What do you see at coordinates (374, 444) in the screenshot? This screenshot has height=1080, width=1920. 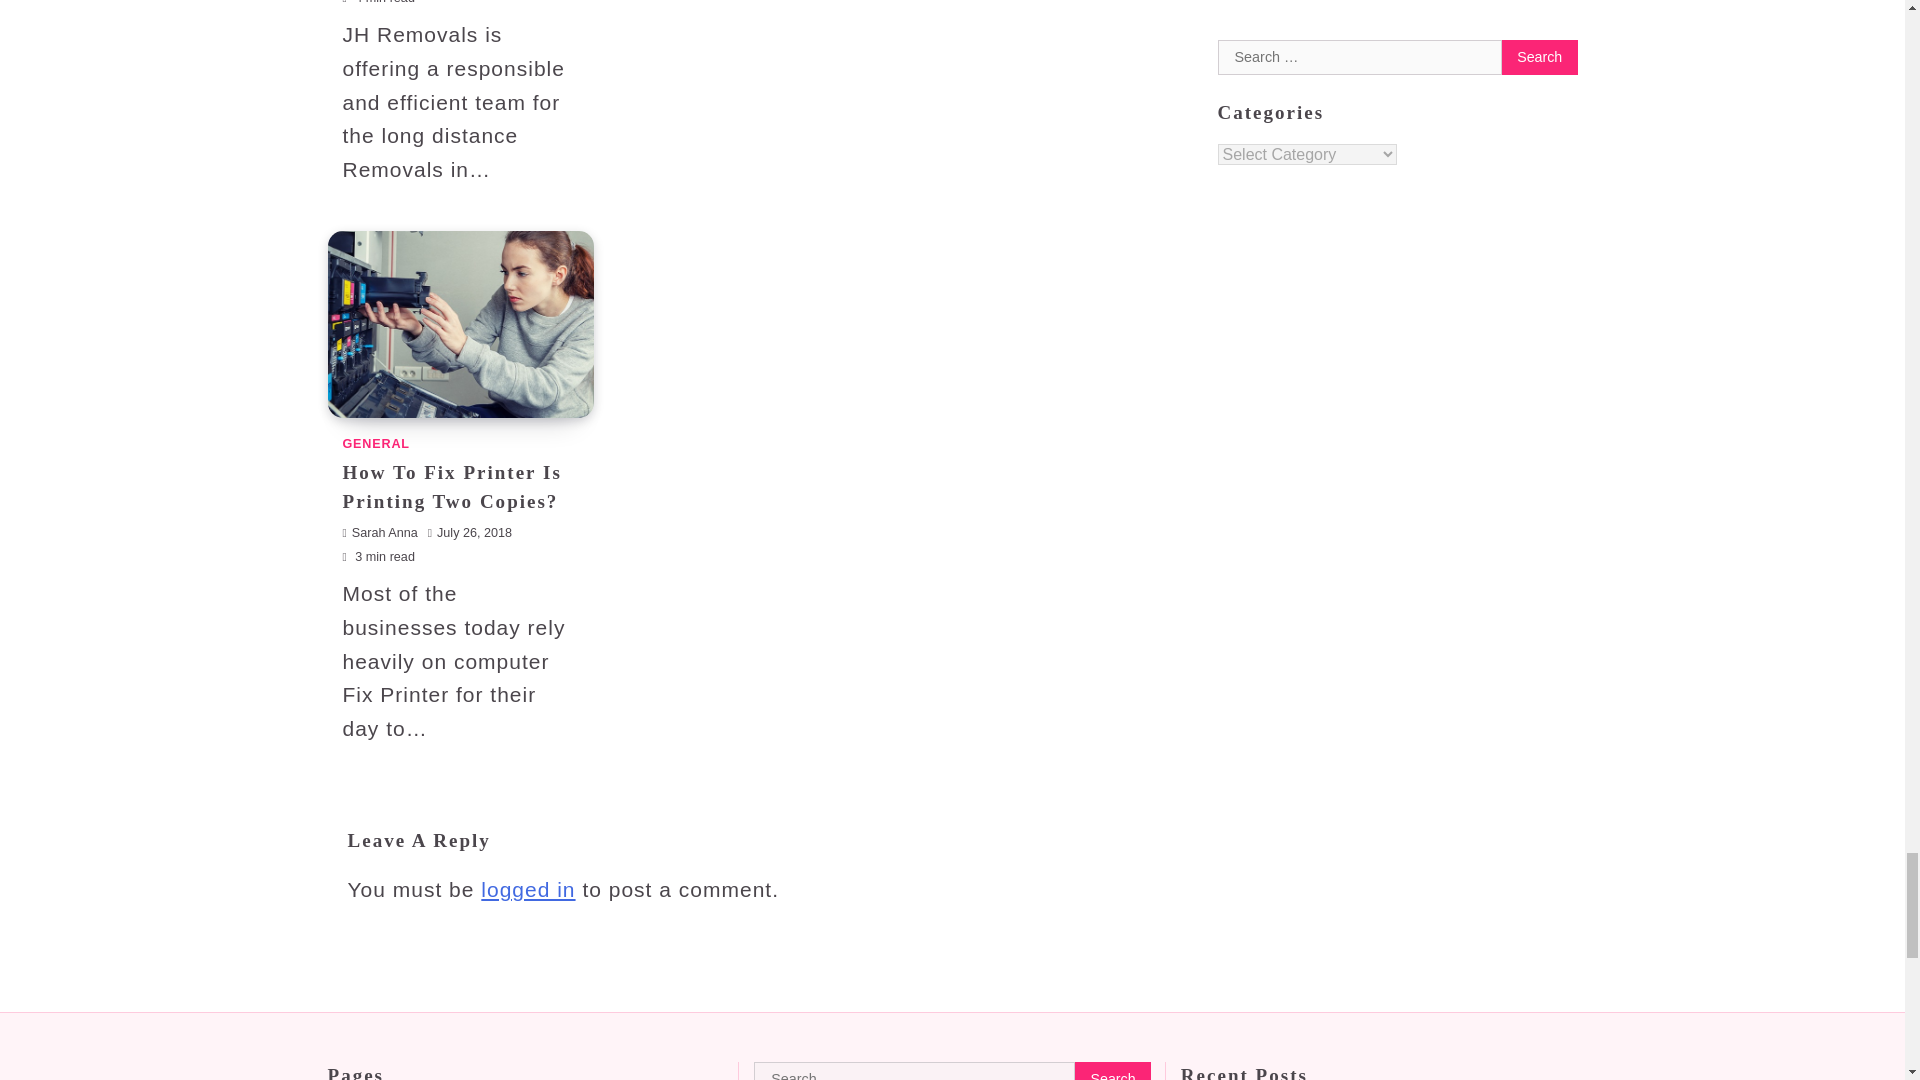 I see `GENERAL` at bounding box center [374, 444].